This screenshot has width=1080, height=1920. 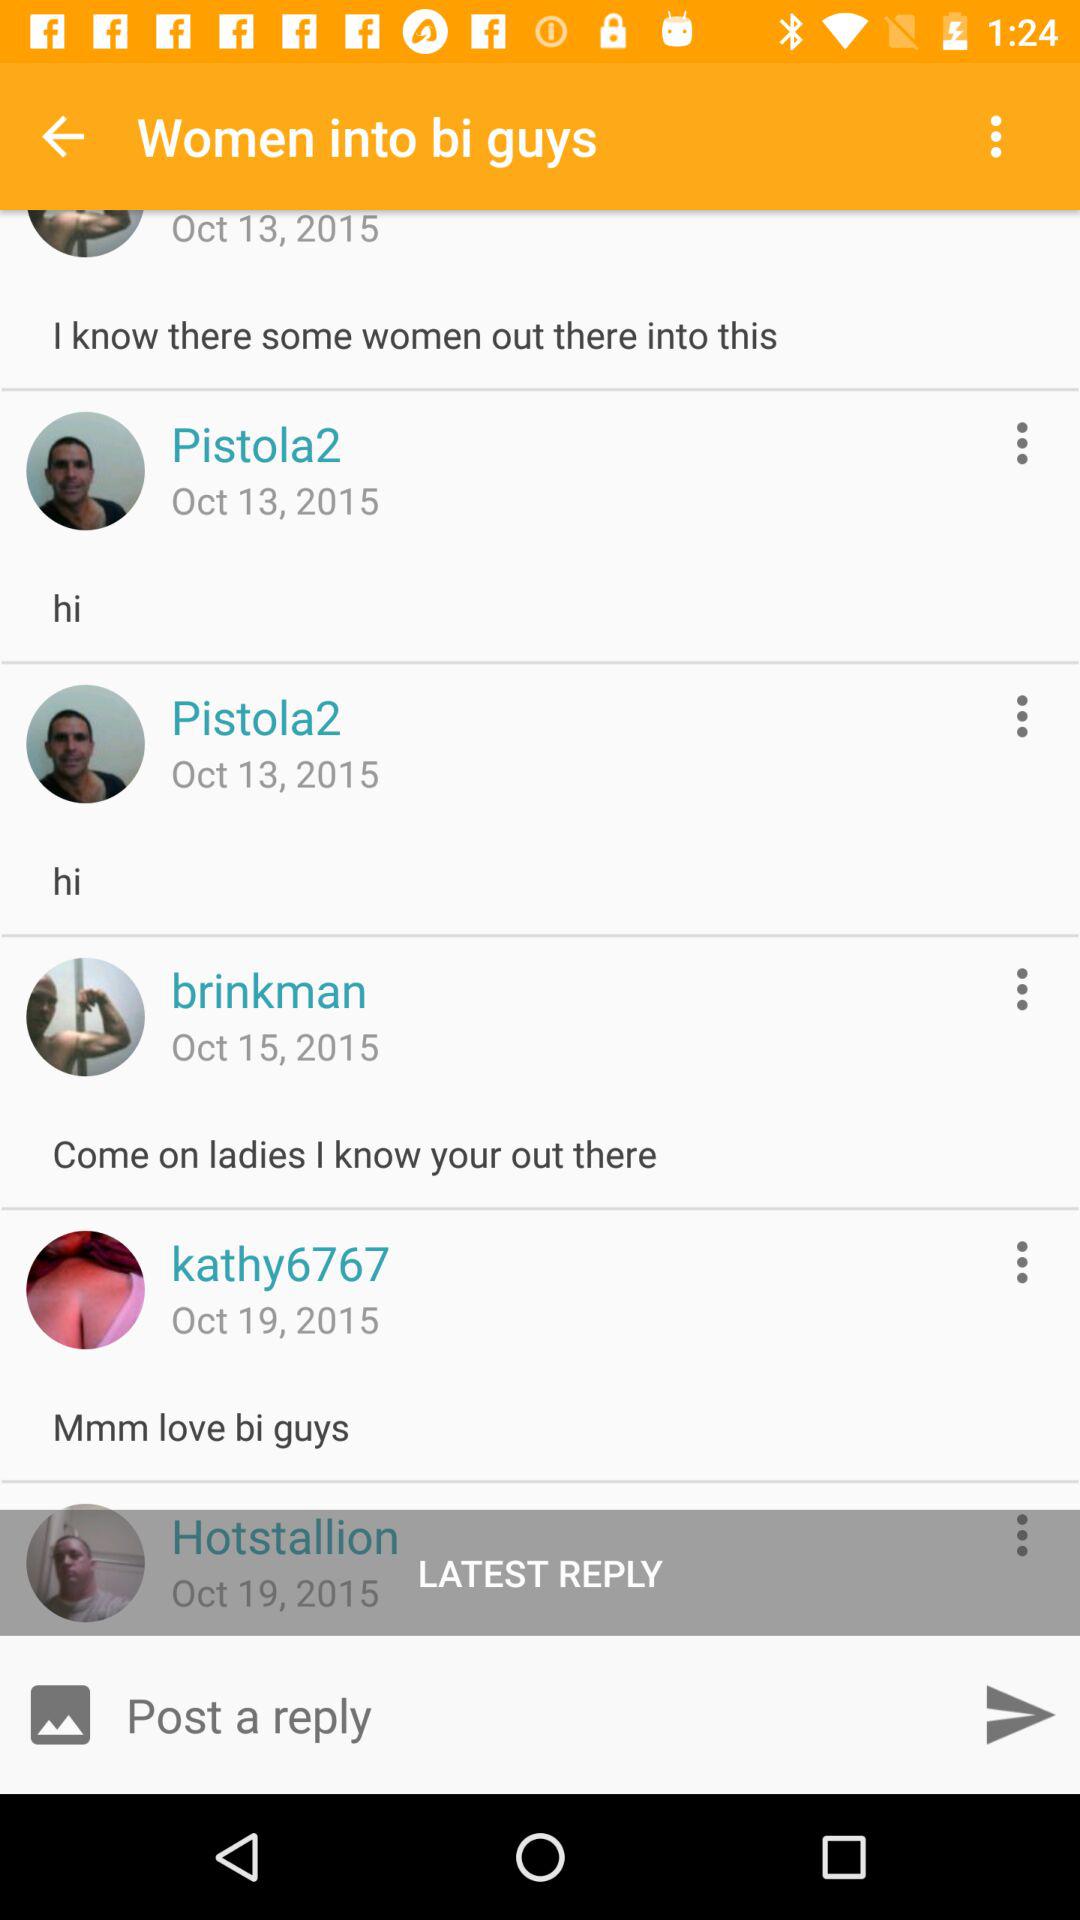 I want to click on select the item to the left of women into bi item, so click(x=63, y=136).